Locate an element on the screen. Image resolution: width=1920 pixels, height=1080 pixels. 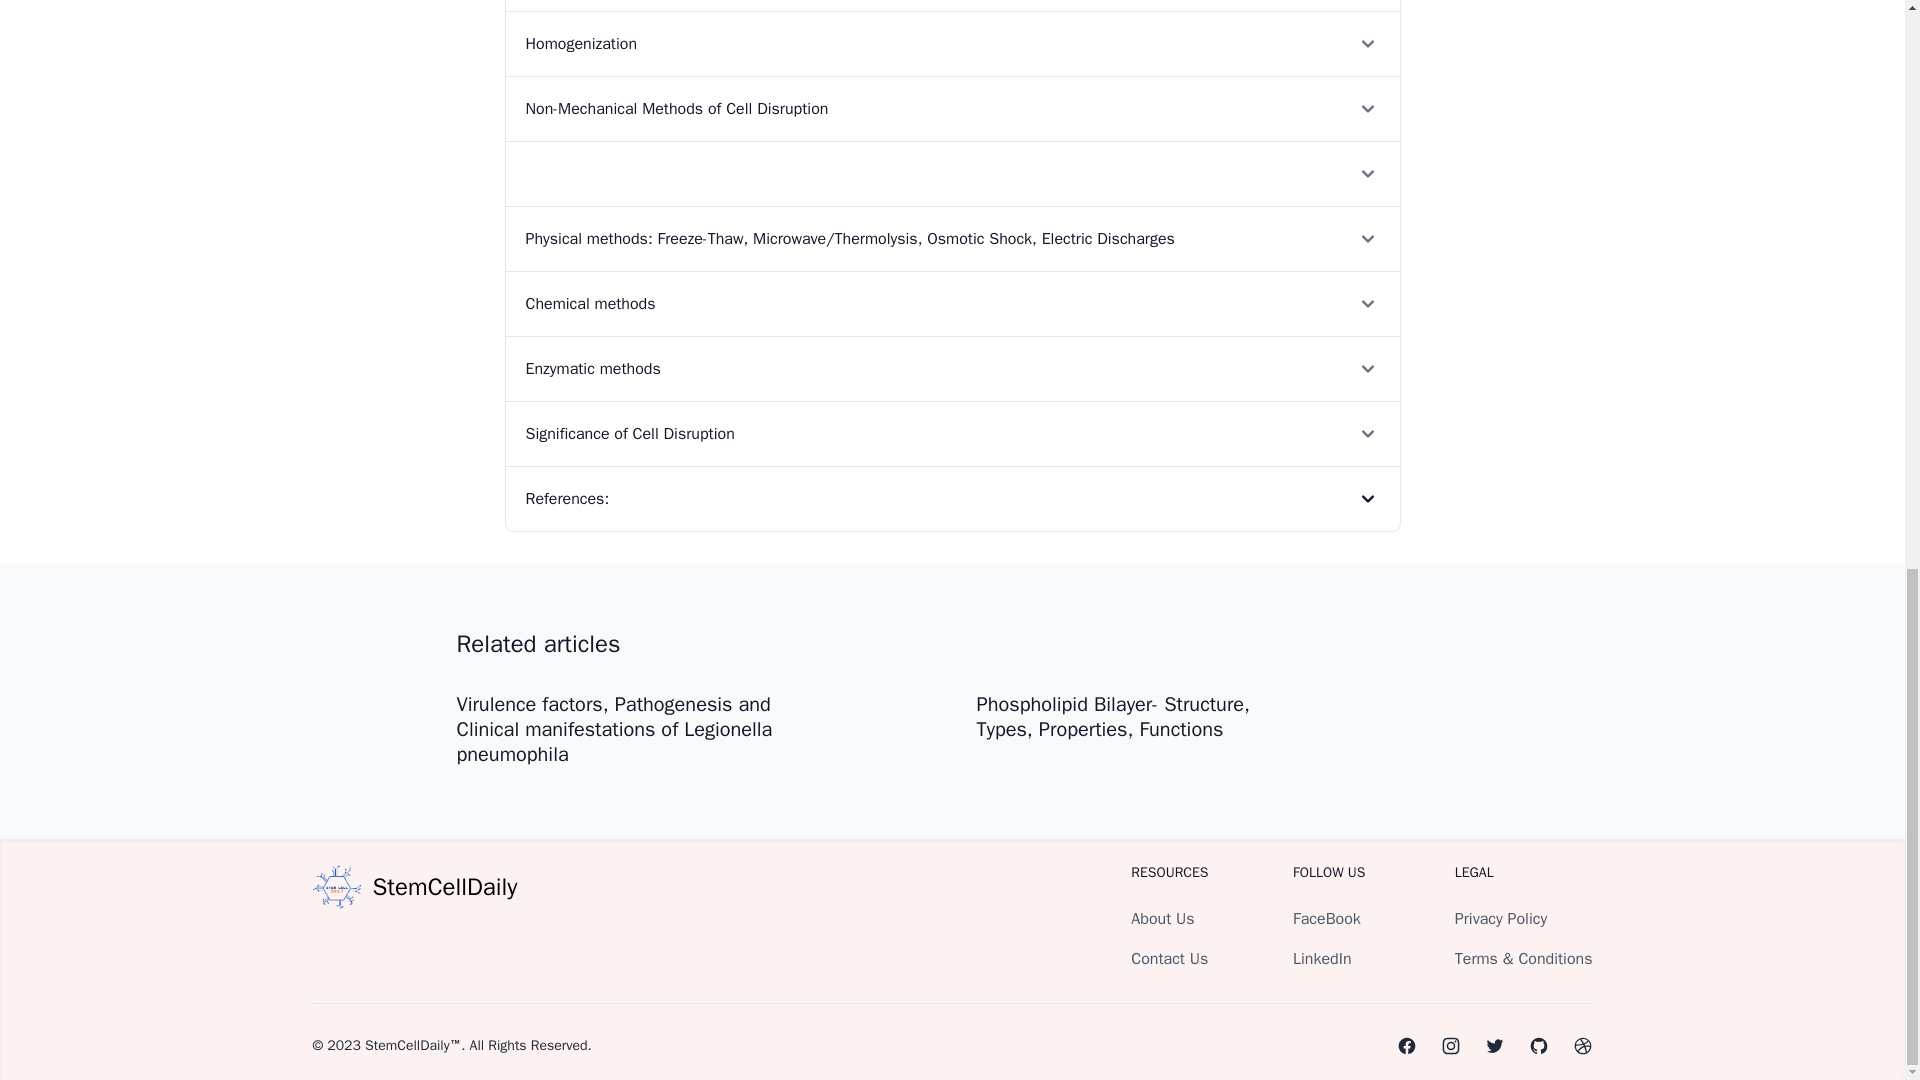
StemCellDaily is located at coordinates (414, 886).